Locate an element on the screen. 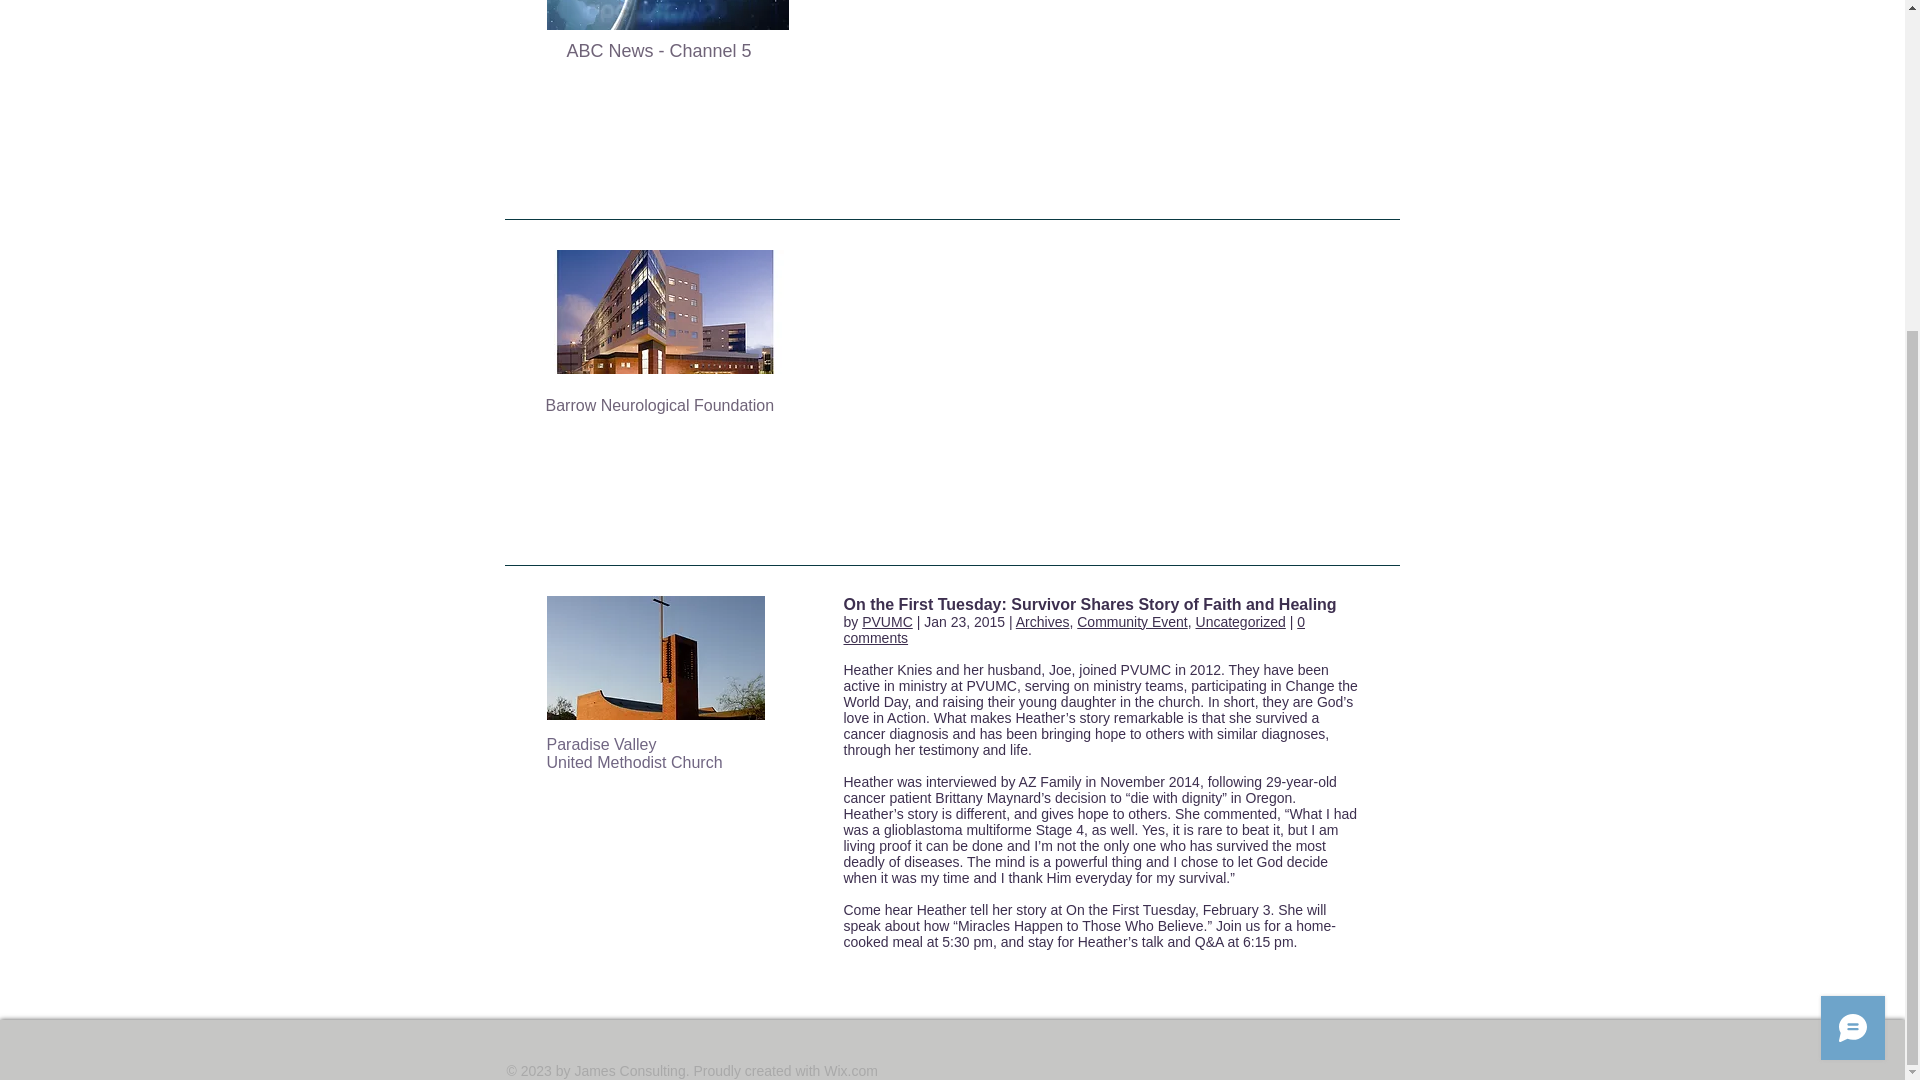 The image size is (1920, 1080). Community Event is located at coordinates (1132, 622).